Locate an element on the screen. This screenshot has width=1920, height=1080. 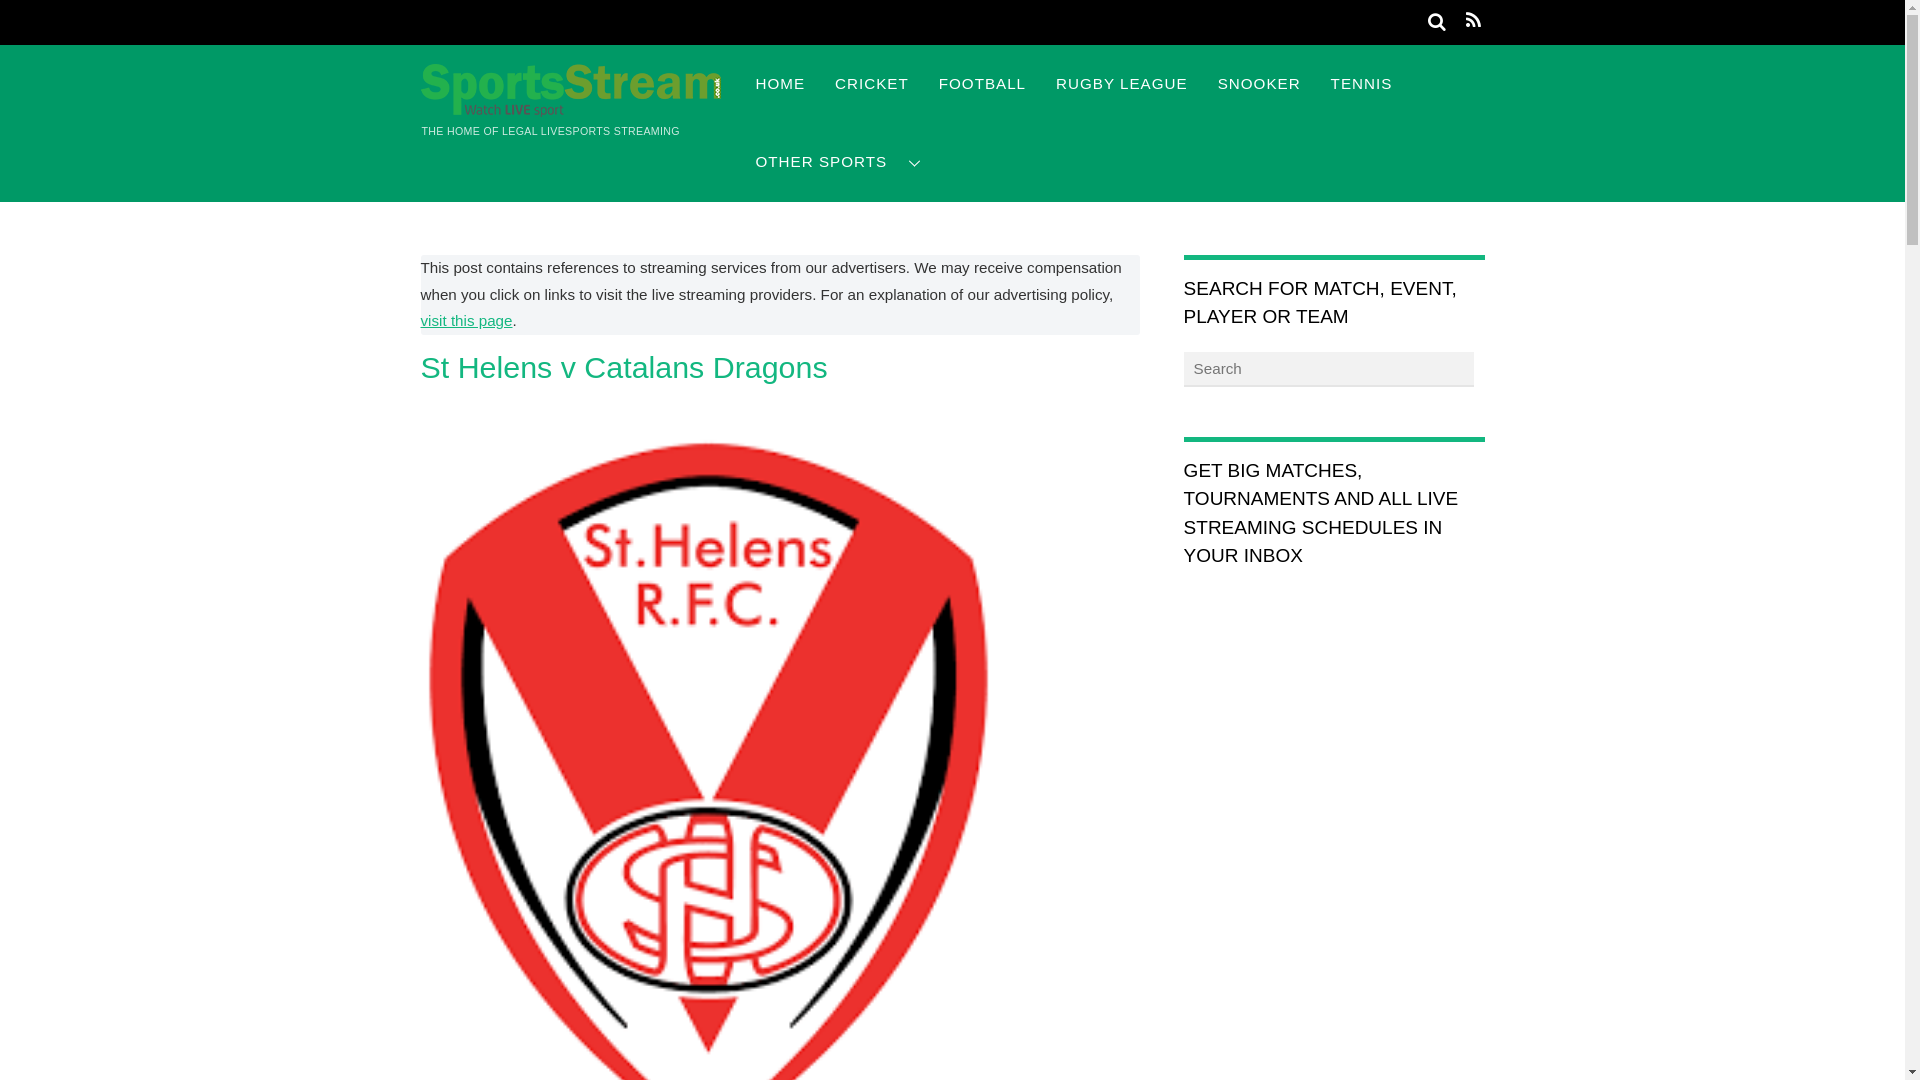
visit this page is located at coordinates (466, 320).